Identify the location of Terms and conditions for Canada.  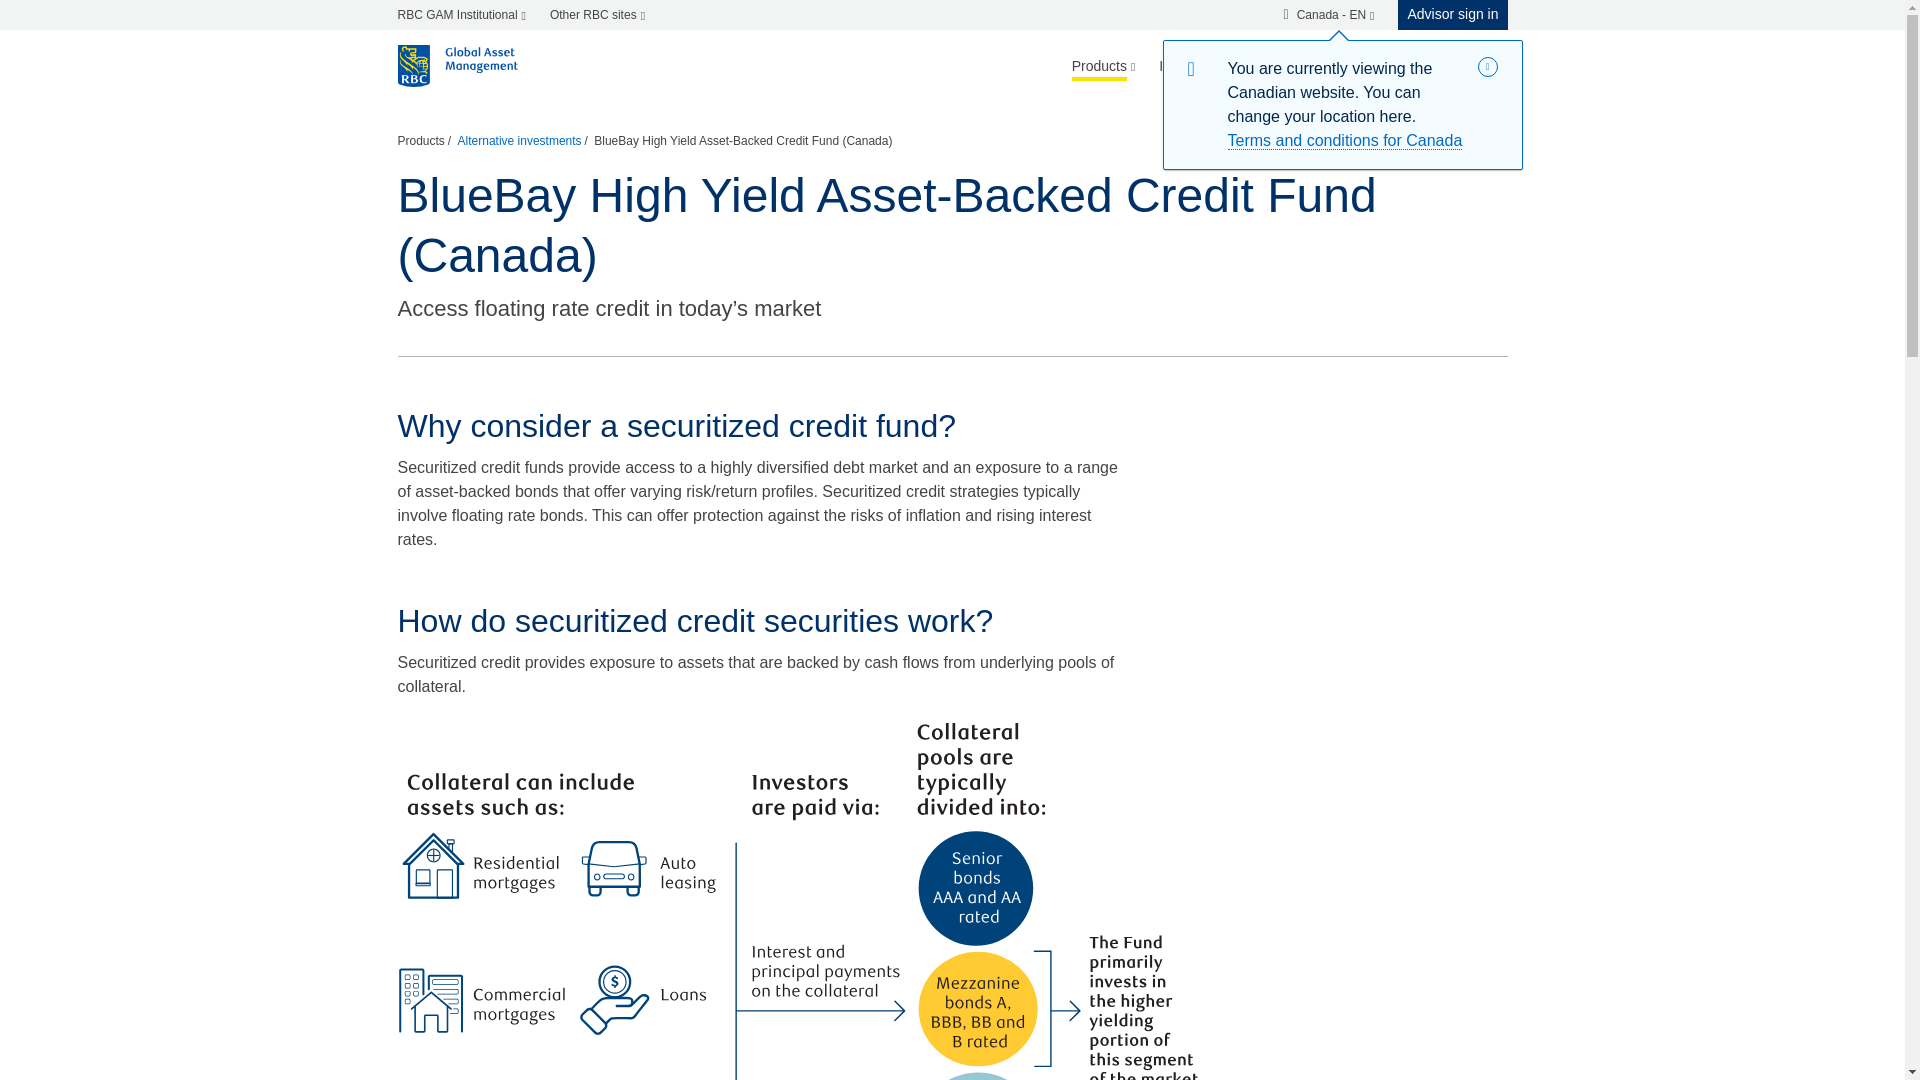
(1346, 140).